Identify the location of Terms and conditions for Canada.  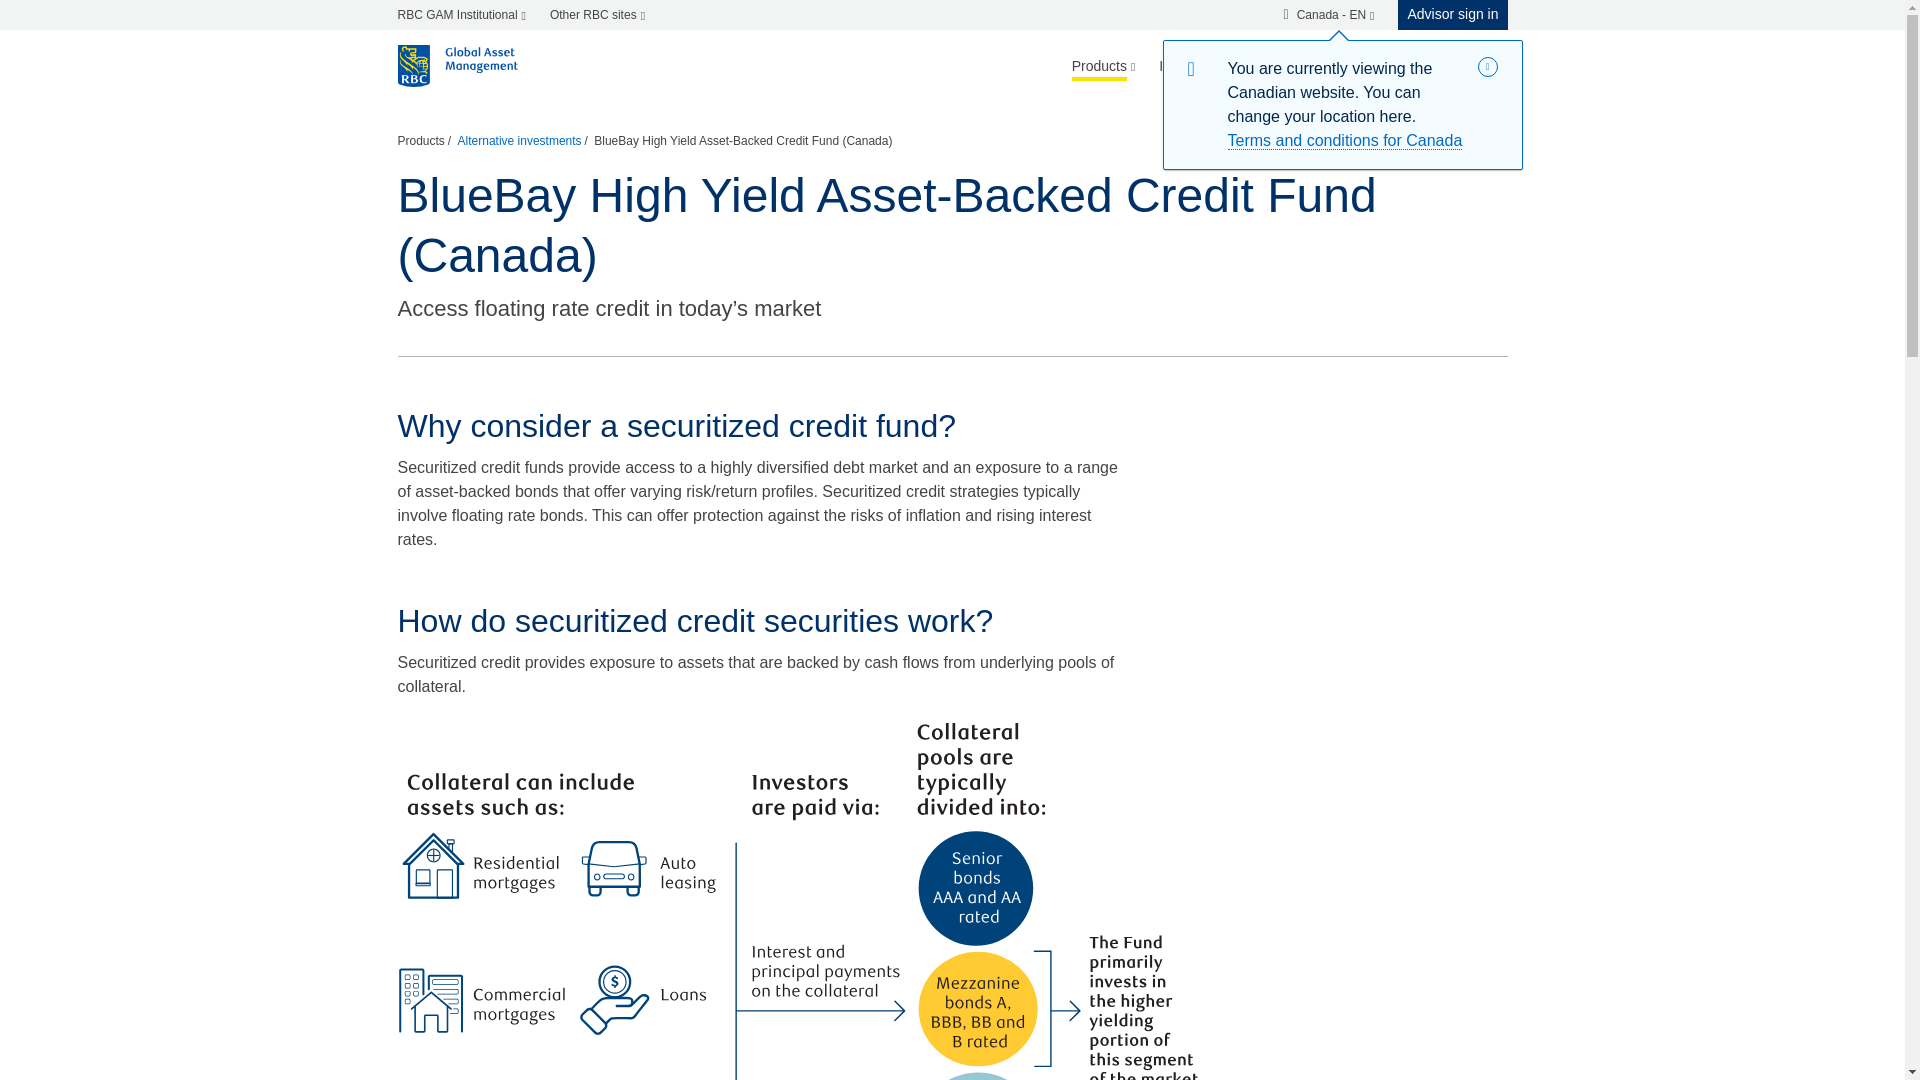
(1346, 140).